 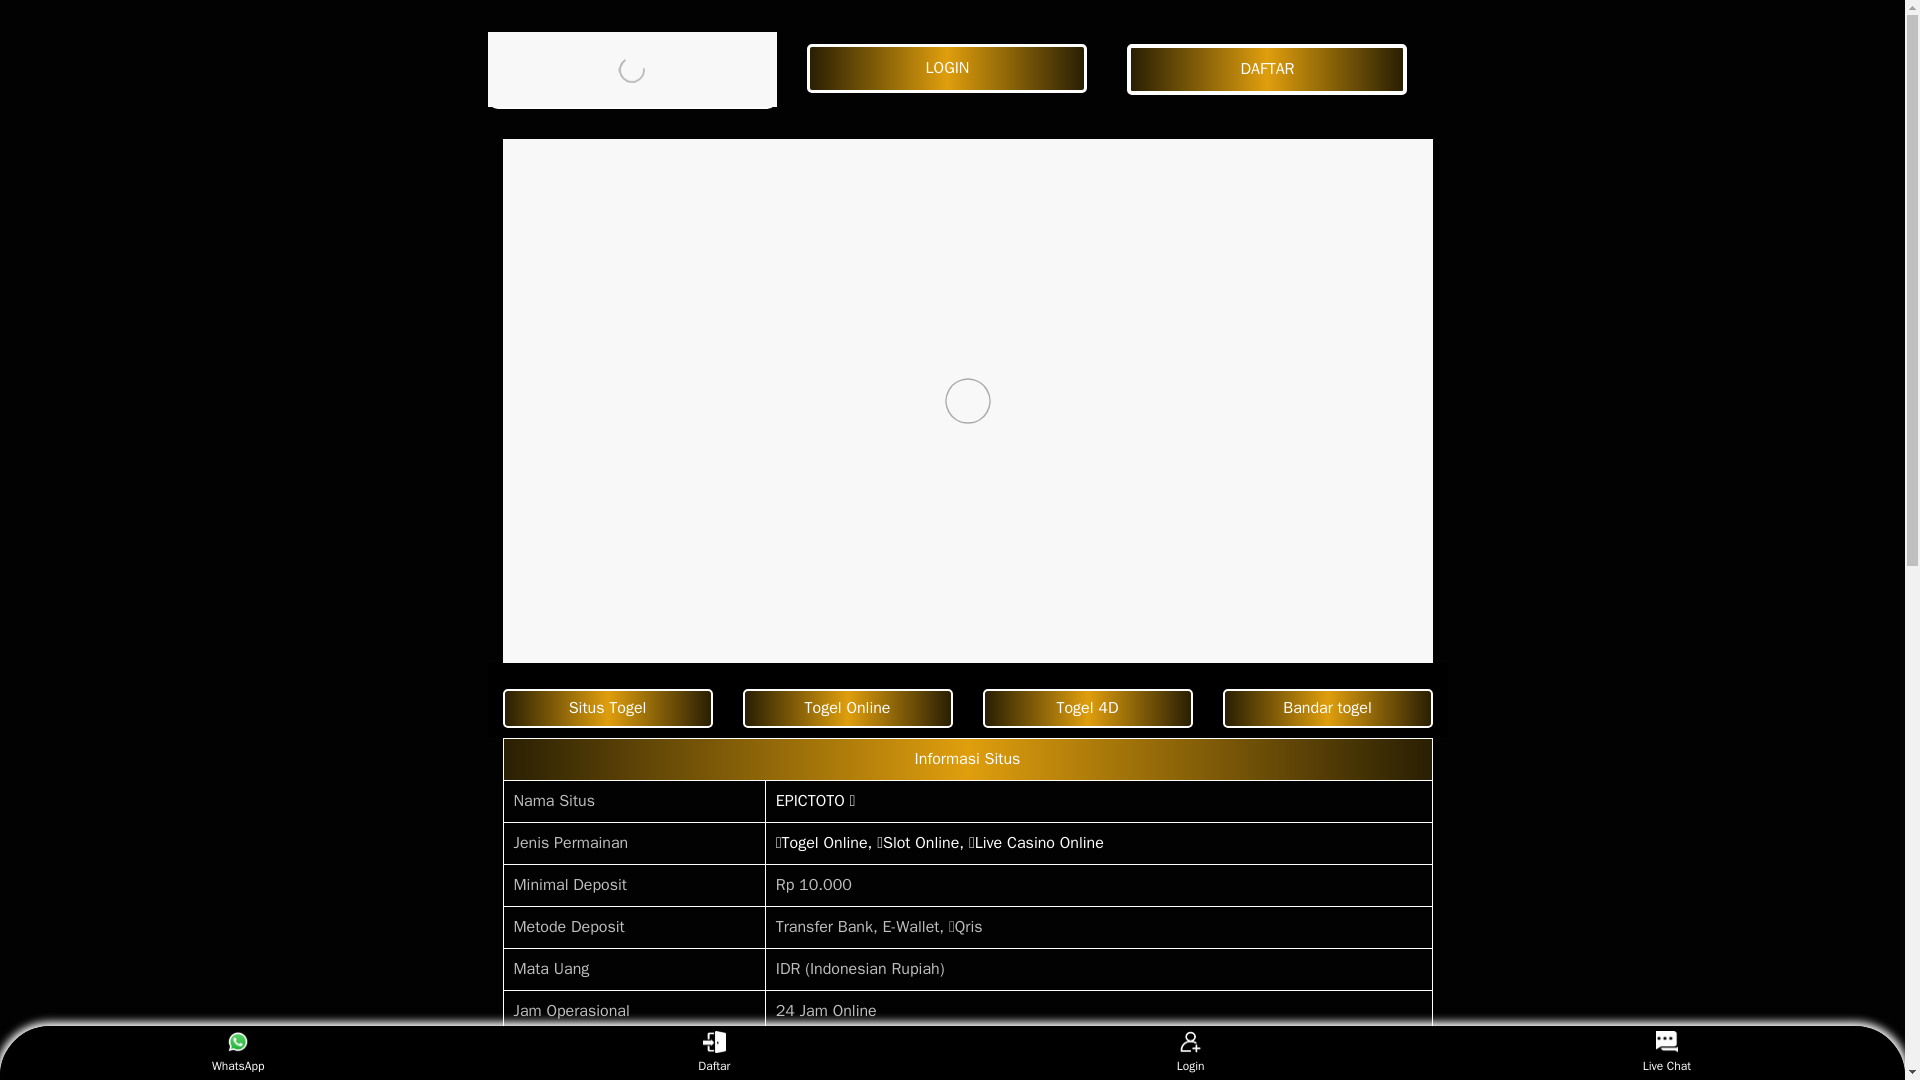 I want to click on togel online terpercaya, so click(x=1326, y=708).